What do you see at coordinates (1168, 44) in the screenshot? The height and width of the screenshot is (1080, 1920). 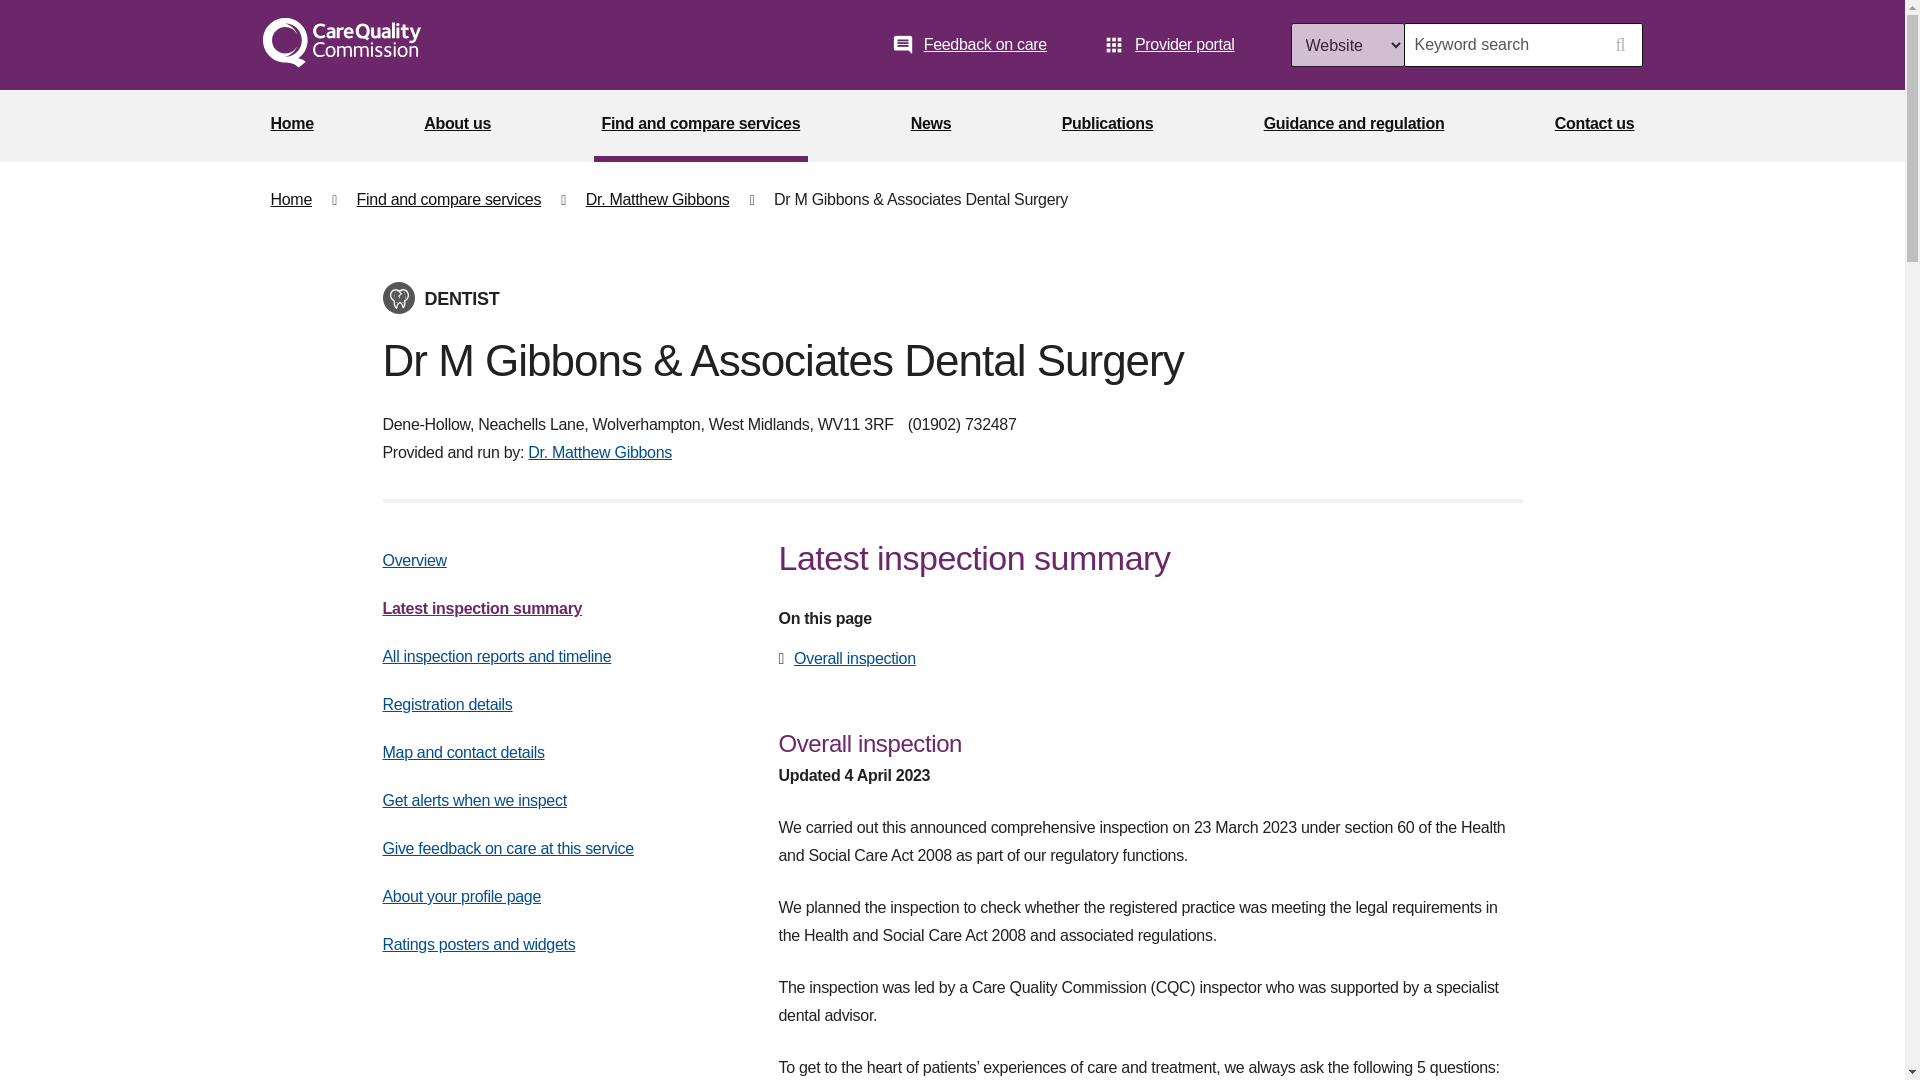 I see `Provider portal` at bounding box center [1168, 44].